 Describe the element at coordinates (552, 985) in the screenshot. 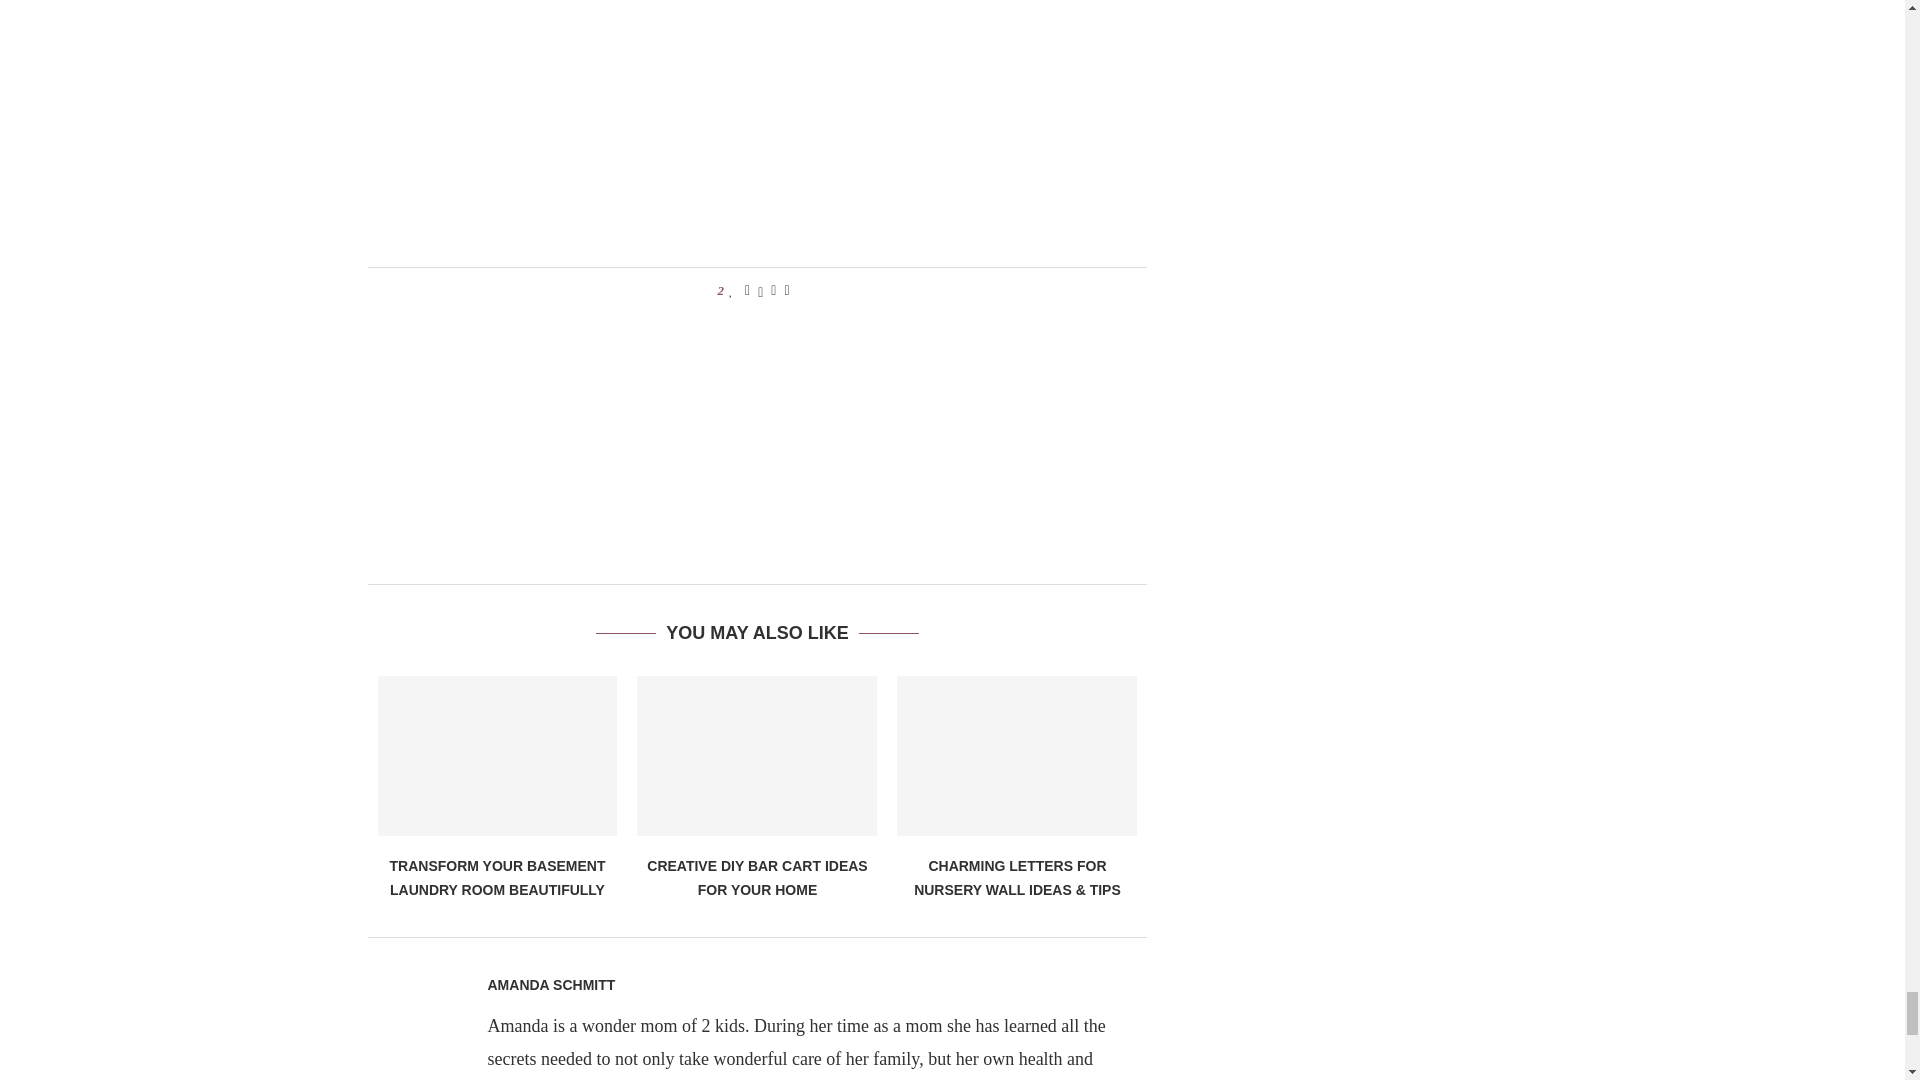

I see `Author Amanda Schmitt` at that location.